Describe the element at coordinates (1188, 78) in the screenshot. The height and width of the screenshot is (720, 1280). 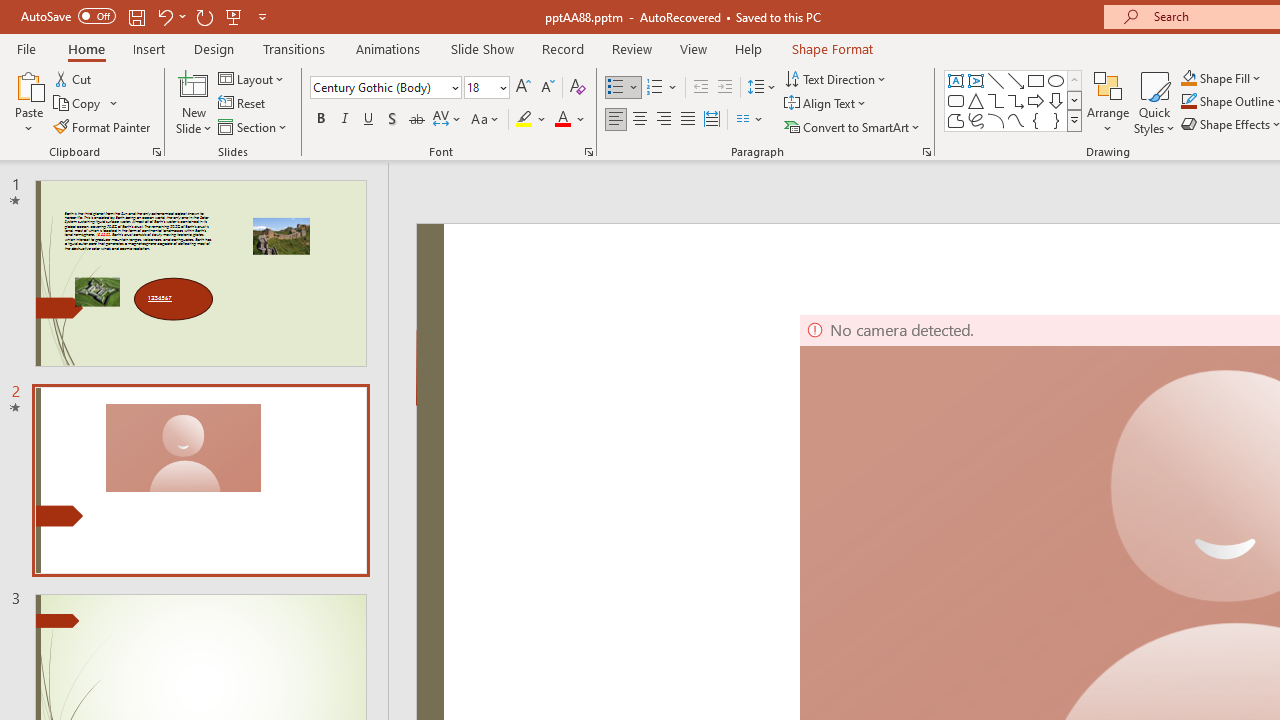
I see `Shape Fill Aqua, Accent 2` at that location.